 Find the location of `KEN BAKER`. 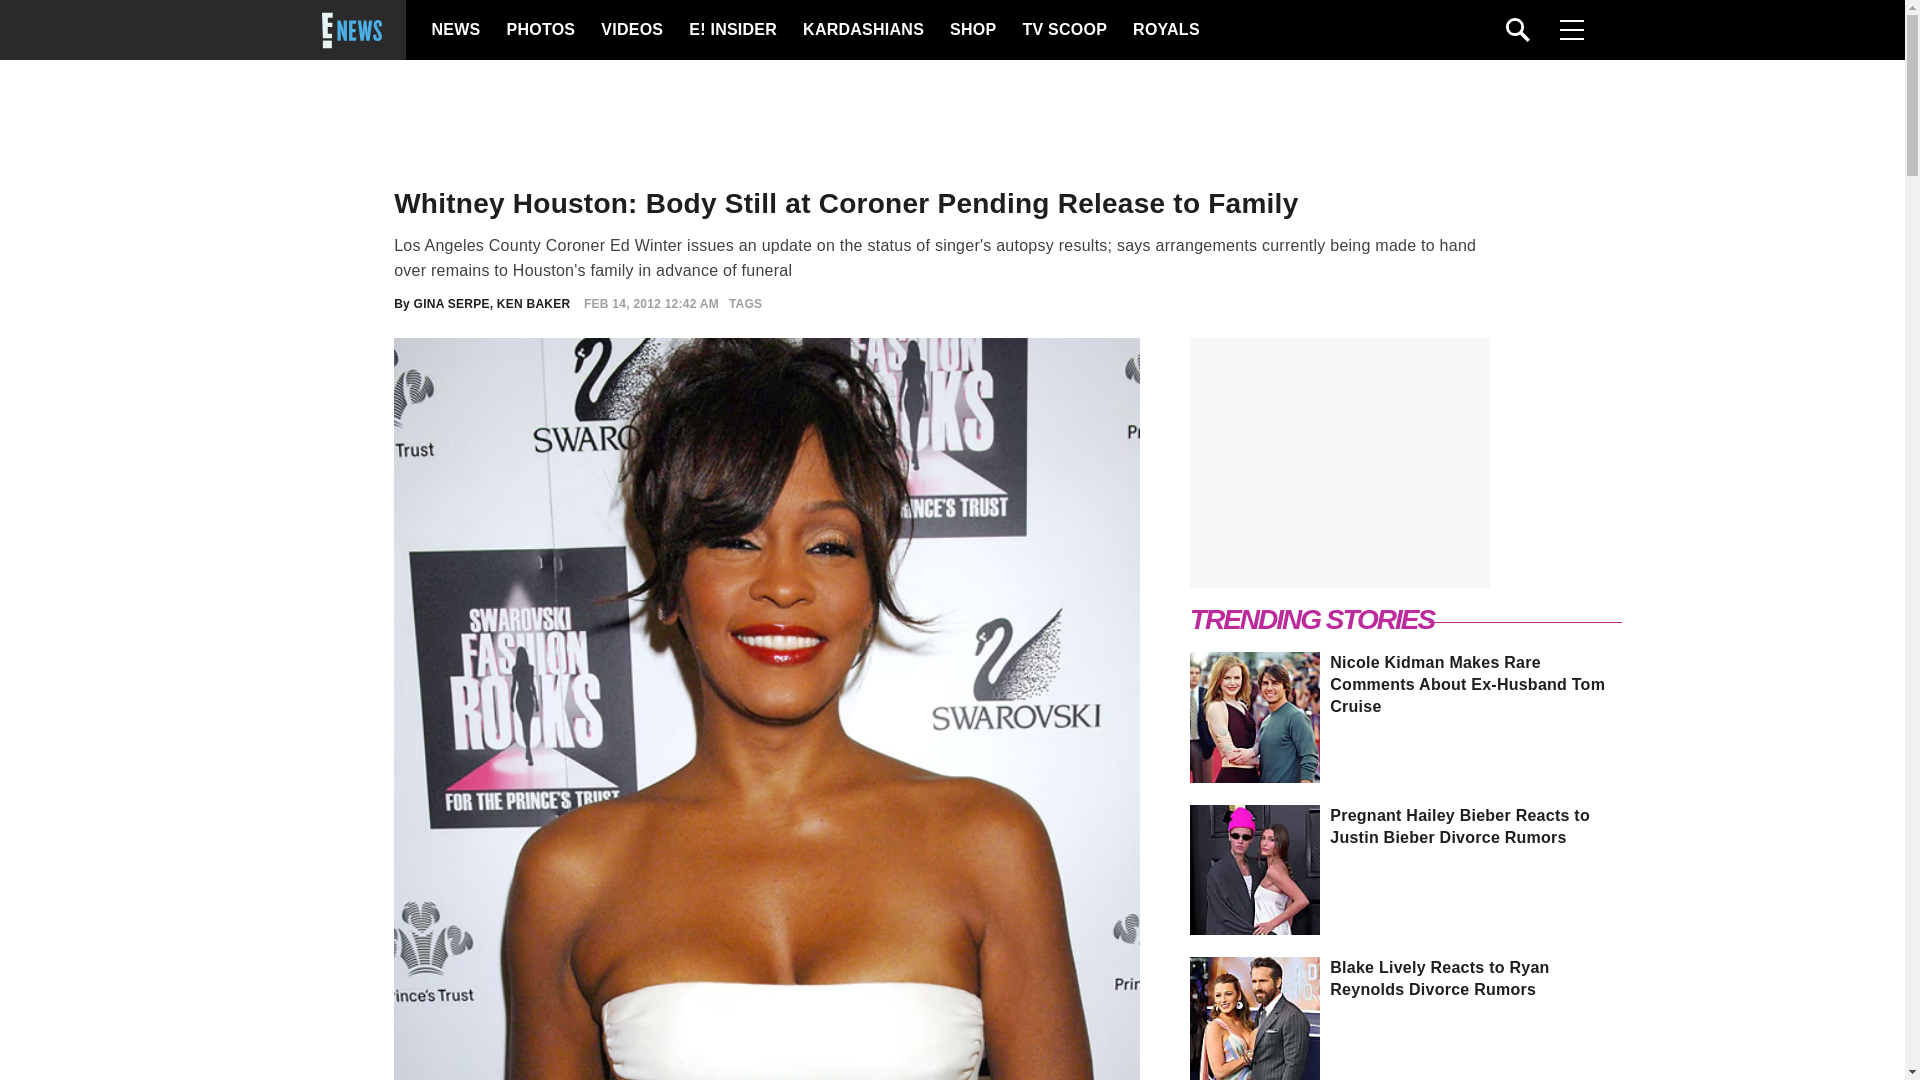

KEN BAKER is located at coordinates (534, 304).